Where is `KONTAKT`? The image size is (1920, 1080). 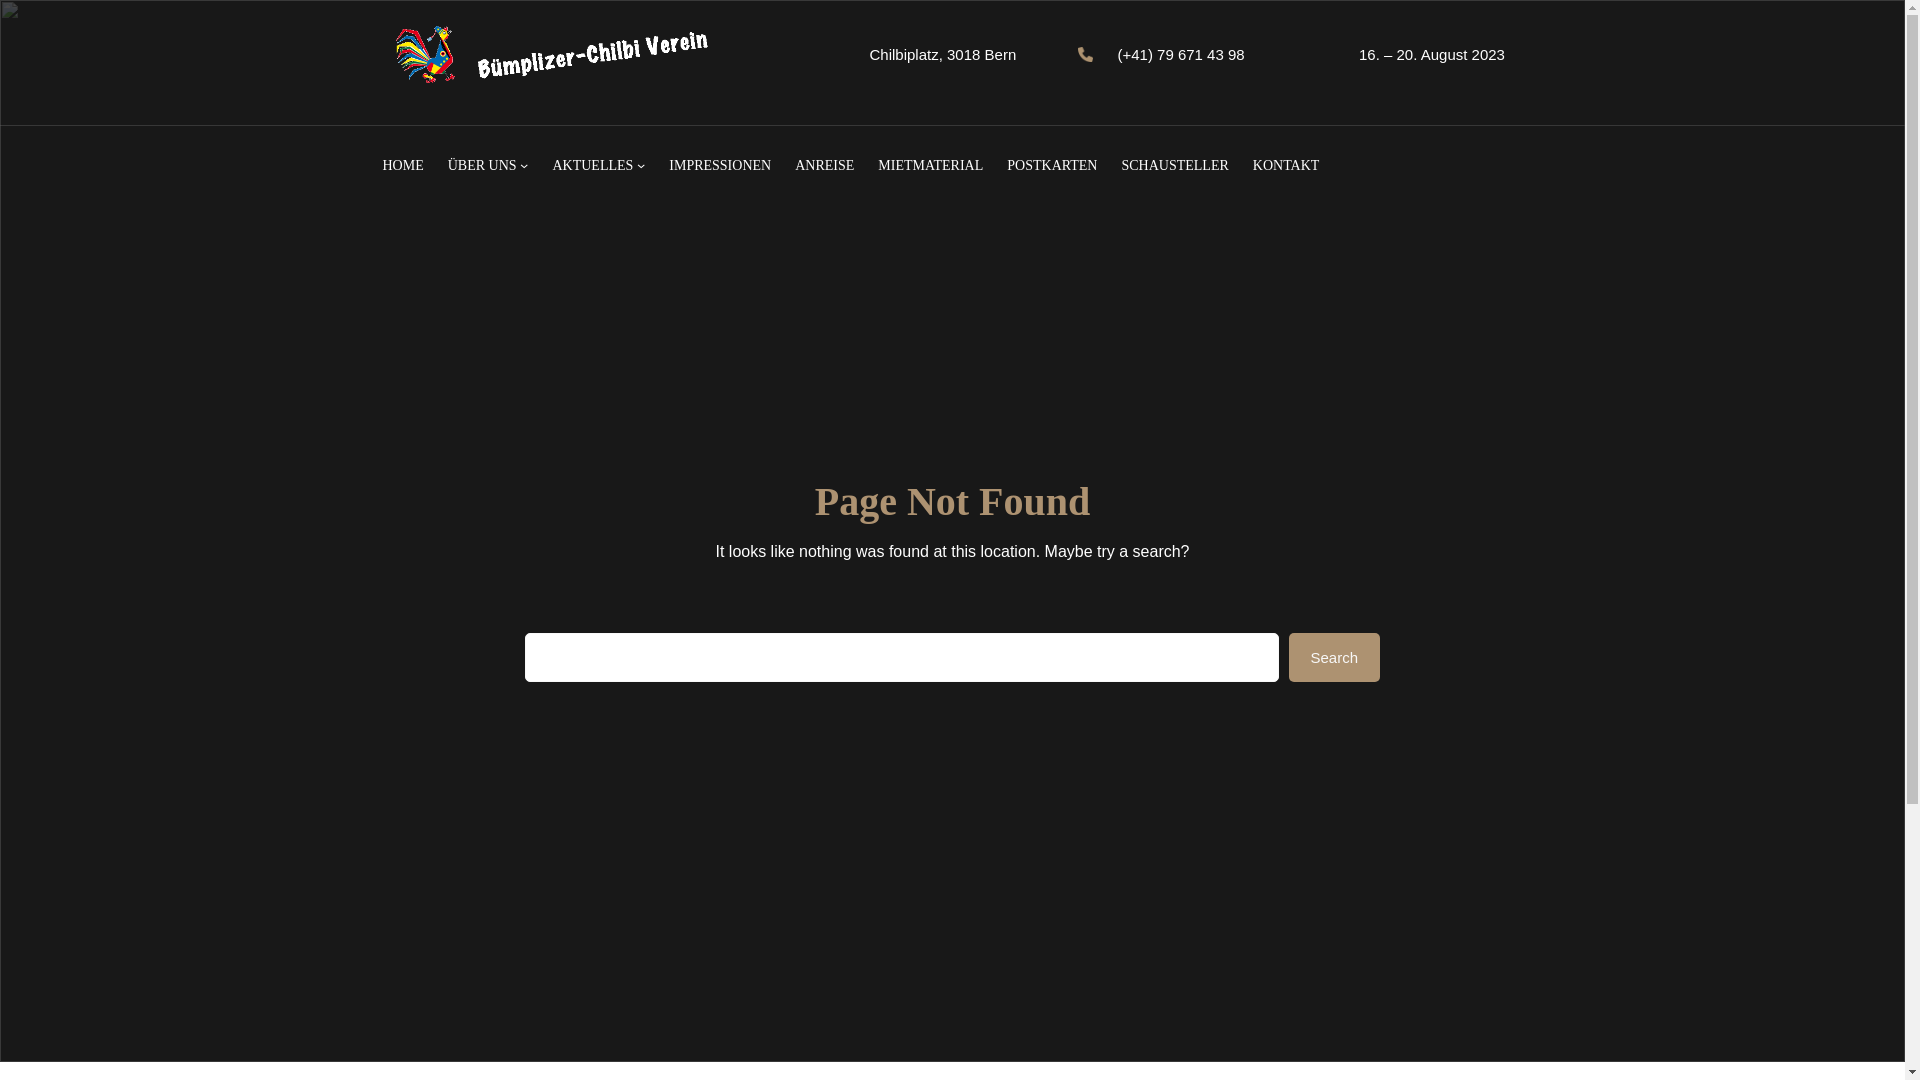 KONTAKT is located at coordinates (1286, 166).